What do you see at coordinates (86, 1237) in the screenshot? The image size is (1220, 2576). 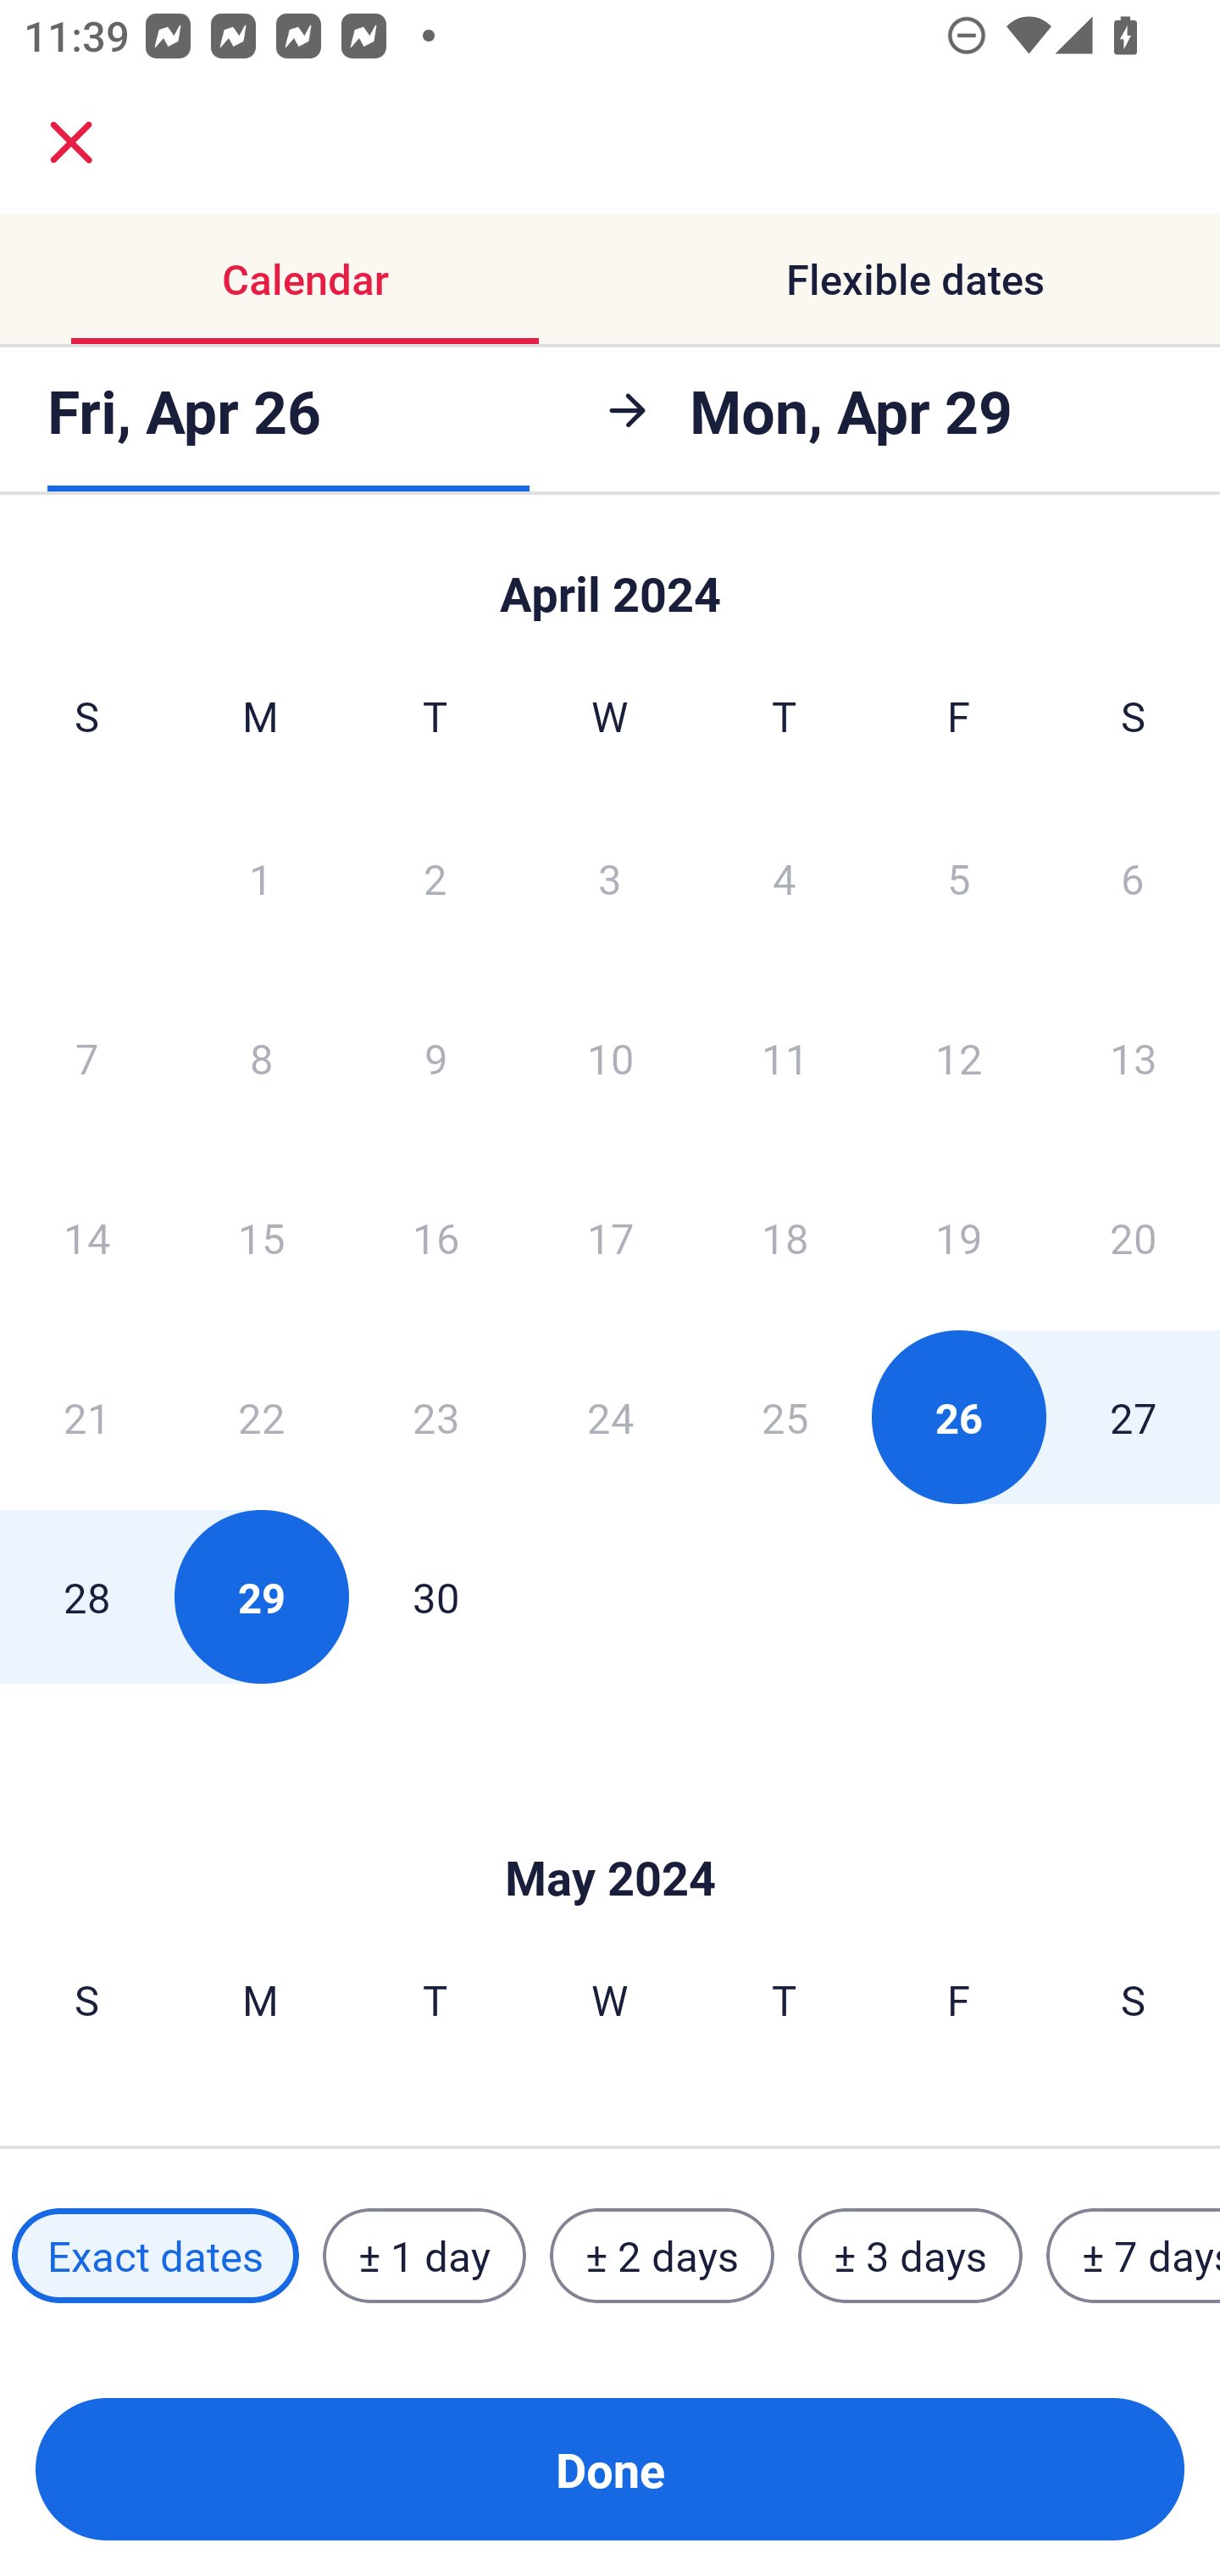 I see `14 Sunday, April 14, 2024` at bounding box center [86, 1237].